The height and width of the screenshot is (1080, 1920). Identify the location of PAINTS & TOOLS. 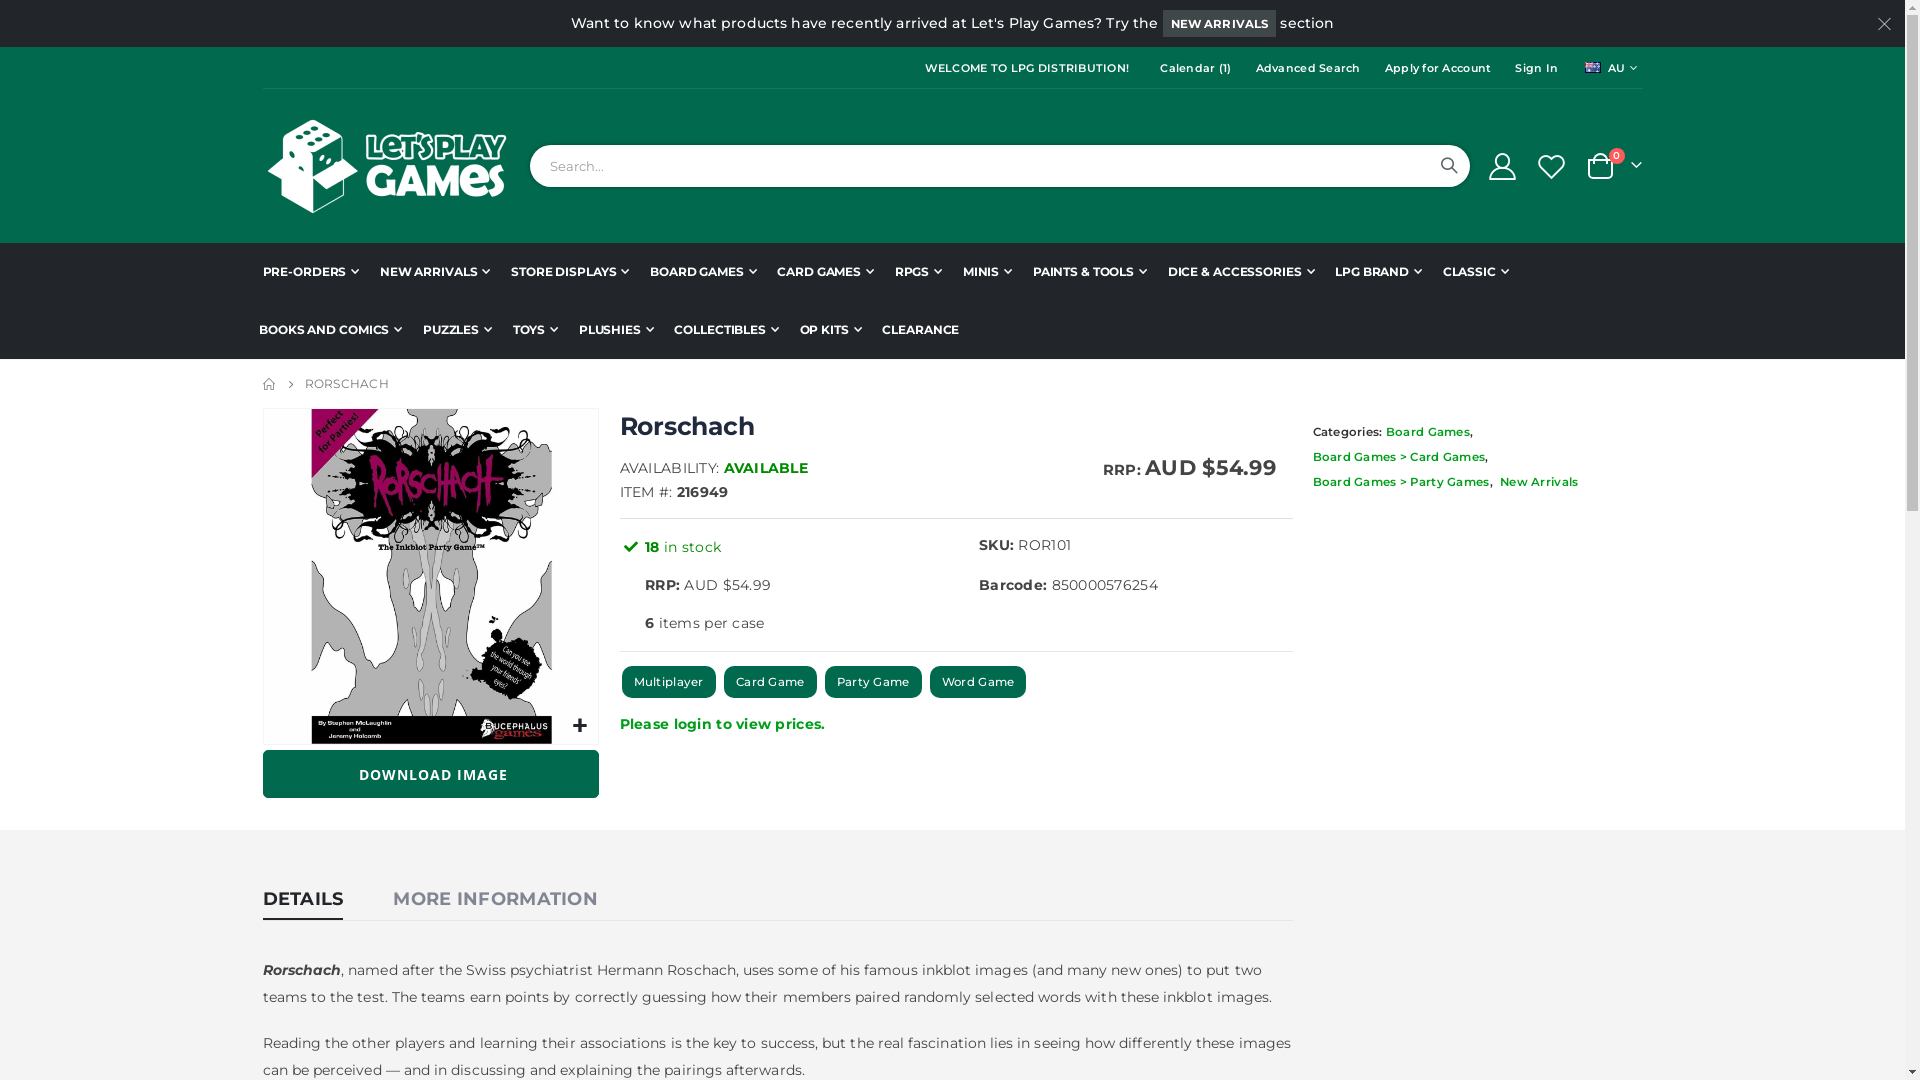
(1090, 272).